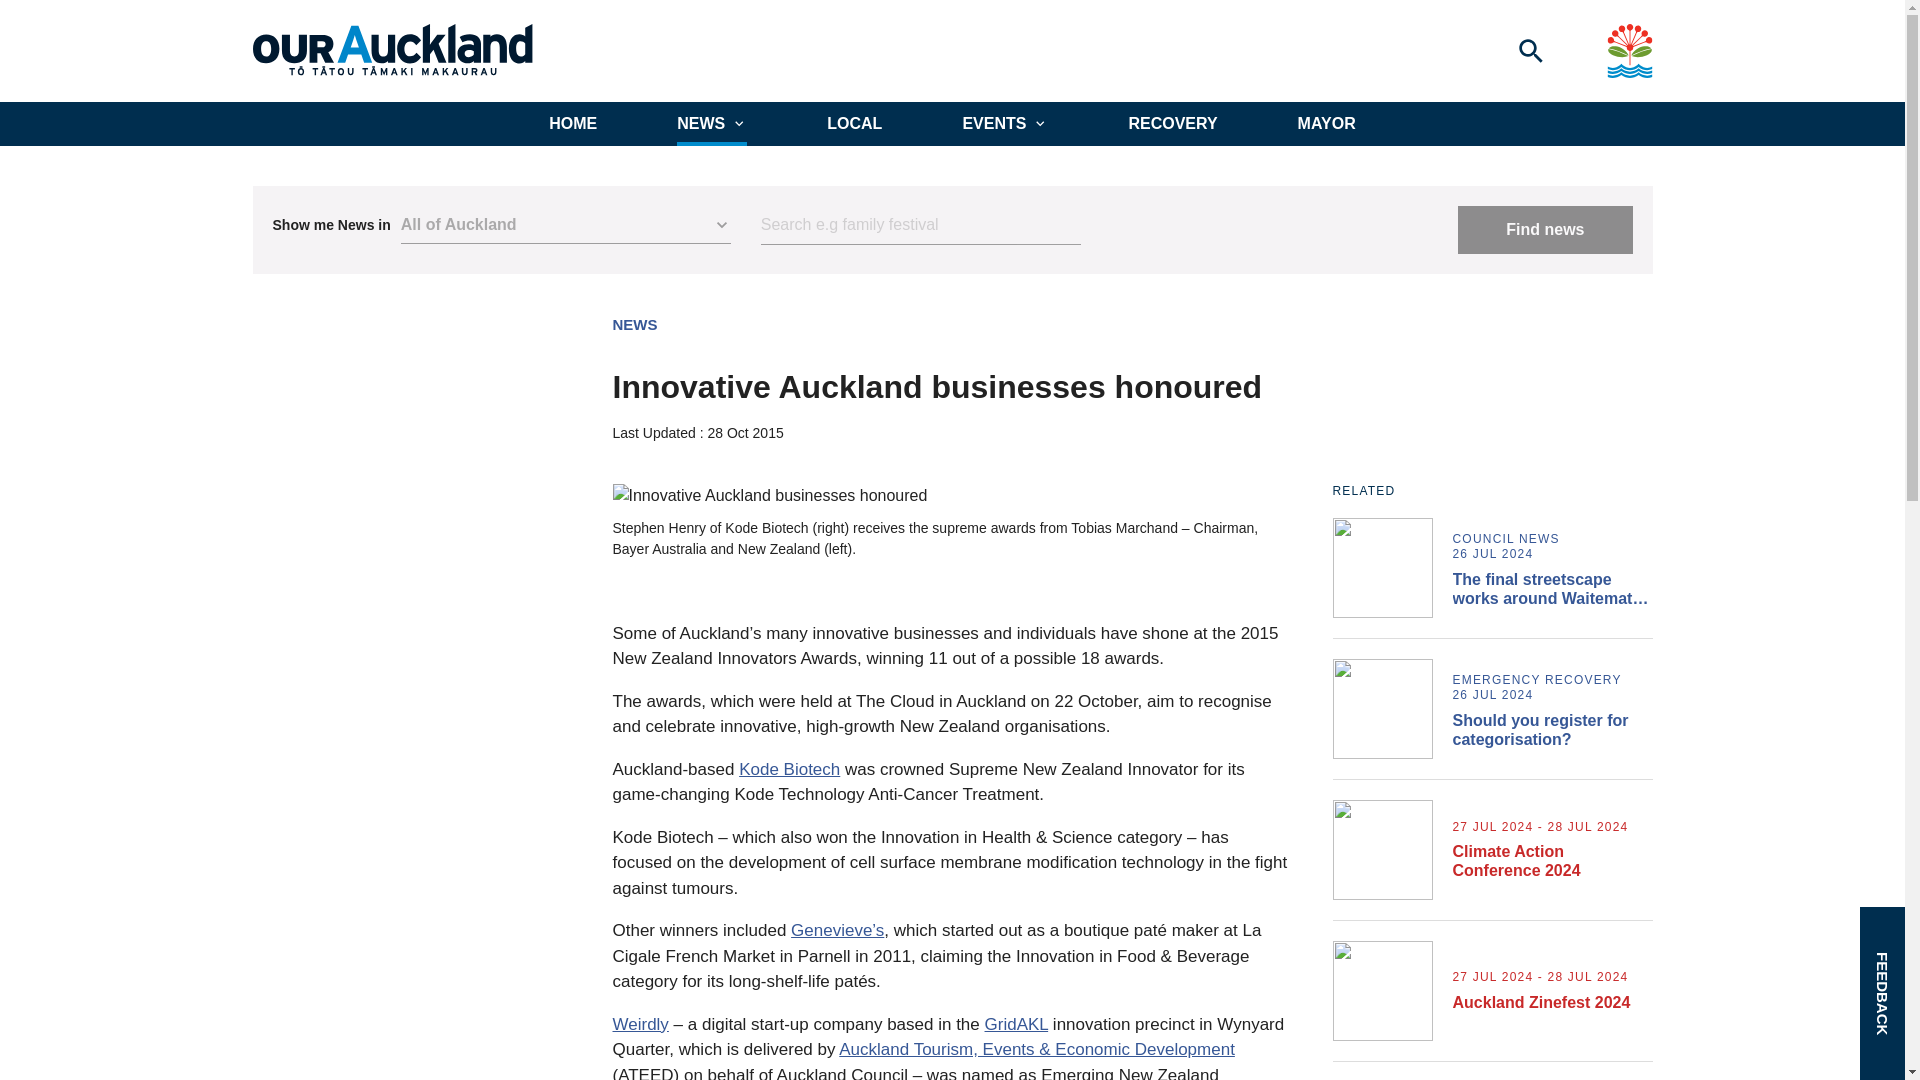 The image size is (1920, 1080). Describe the element at coordinates (573, 123) in the screenshot. I see `HOME` at that location.